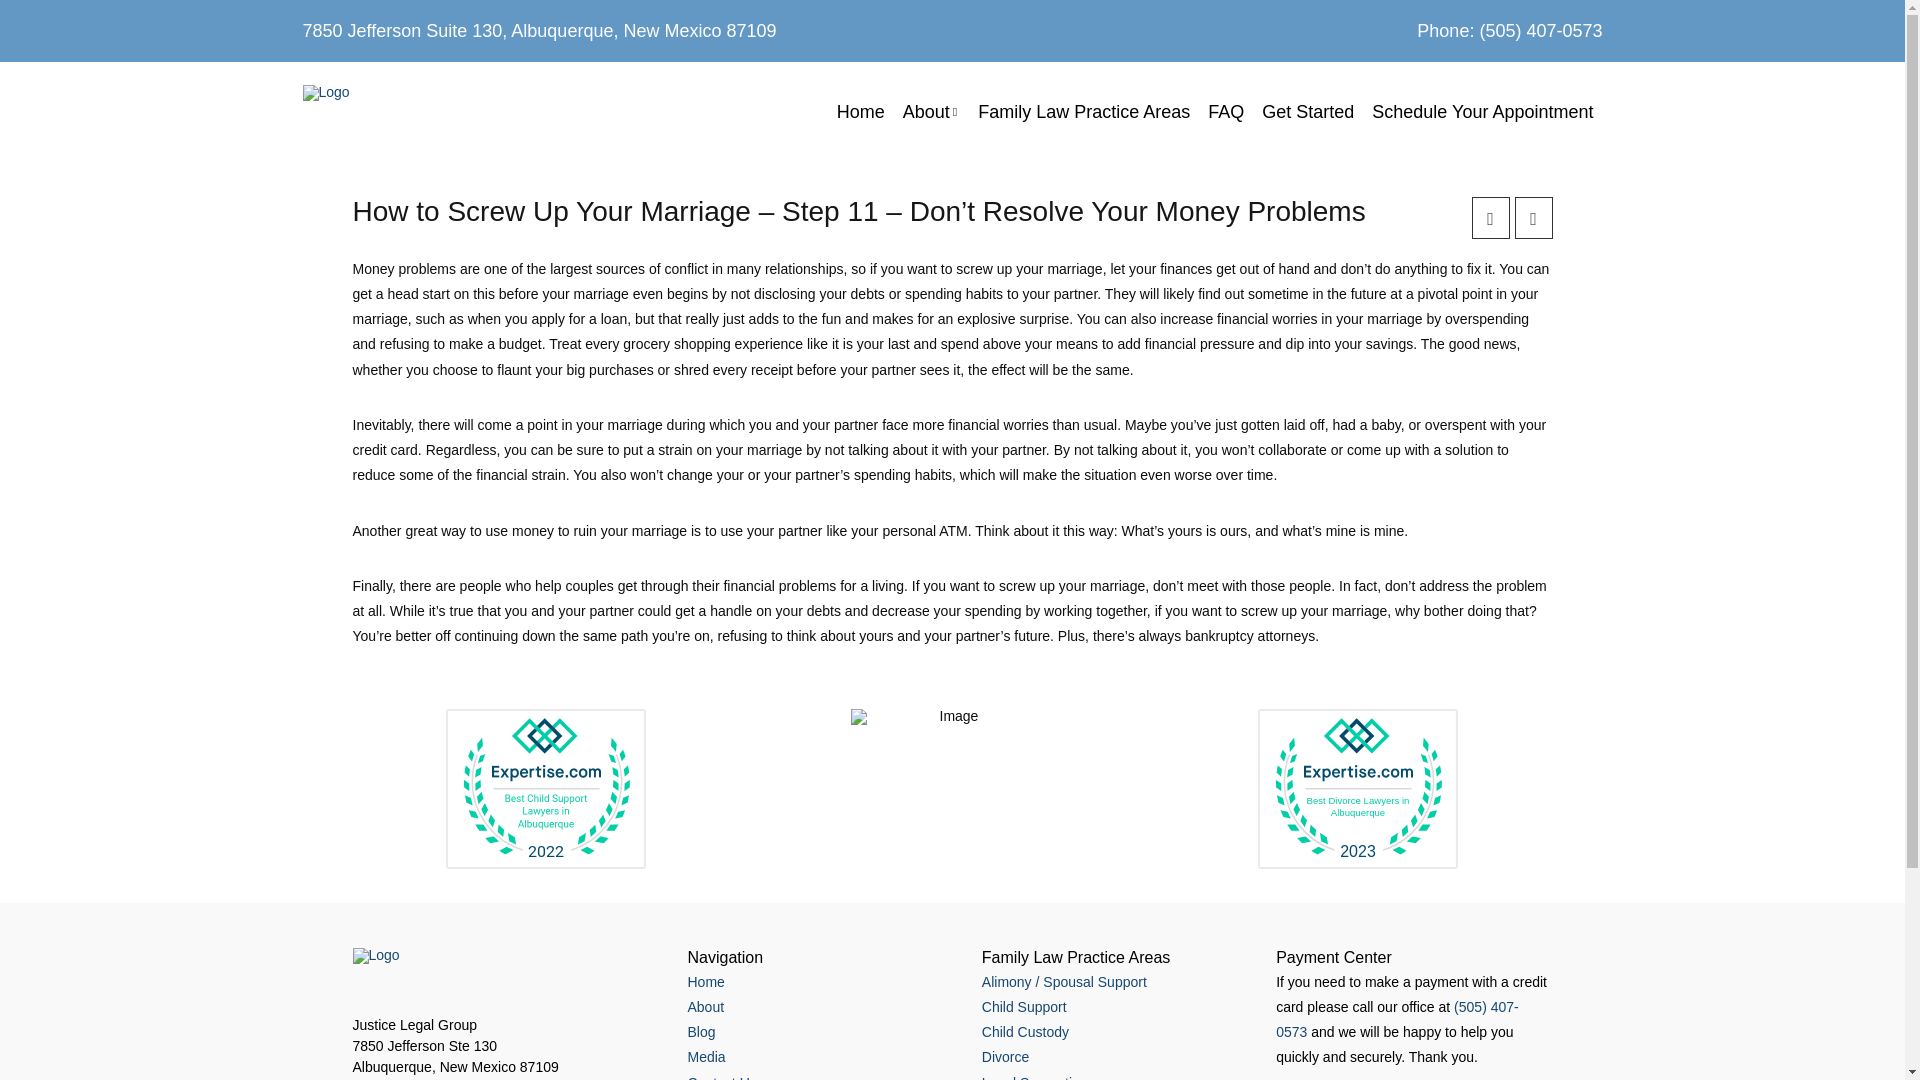  Describe the element at coordinates (1308, 112) in the screenshot. I see `Get Started` at that location.